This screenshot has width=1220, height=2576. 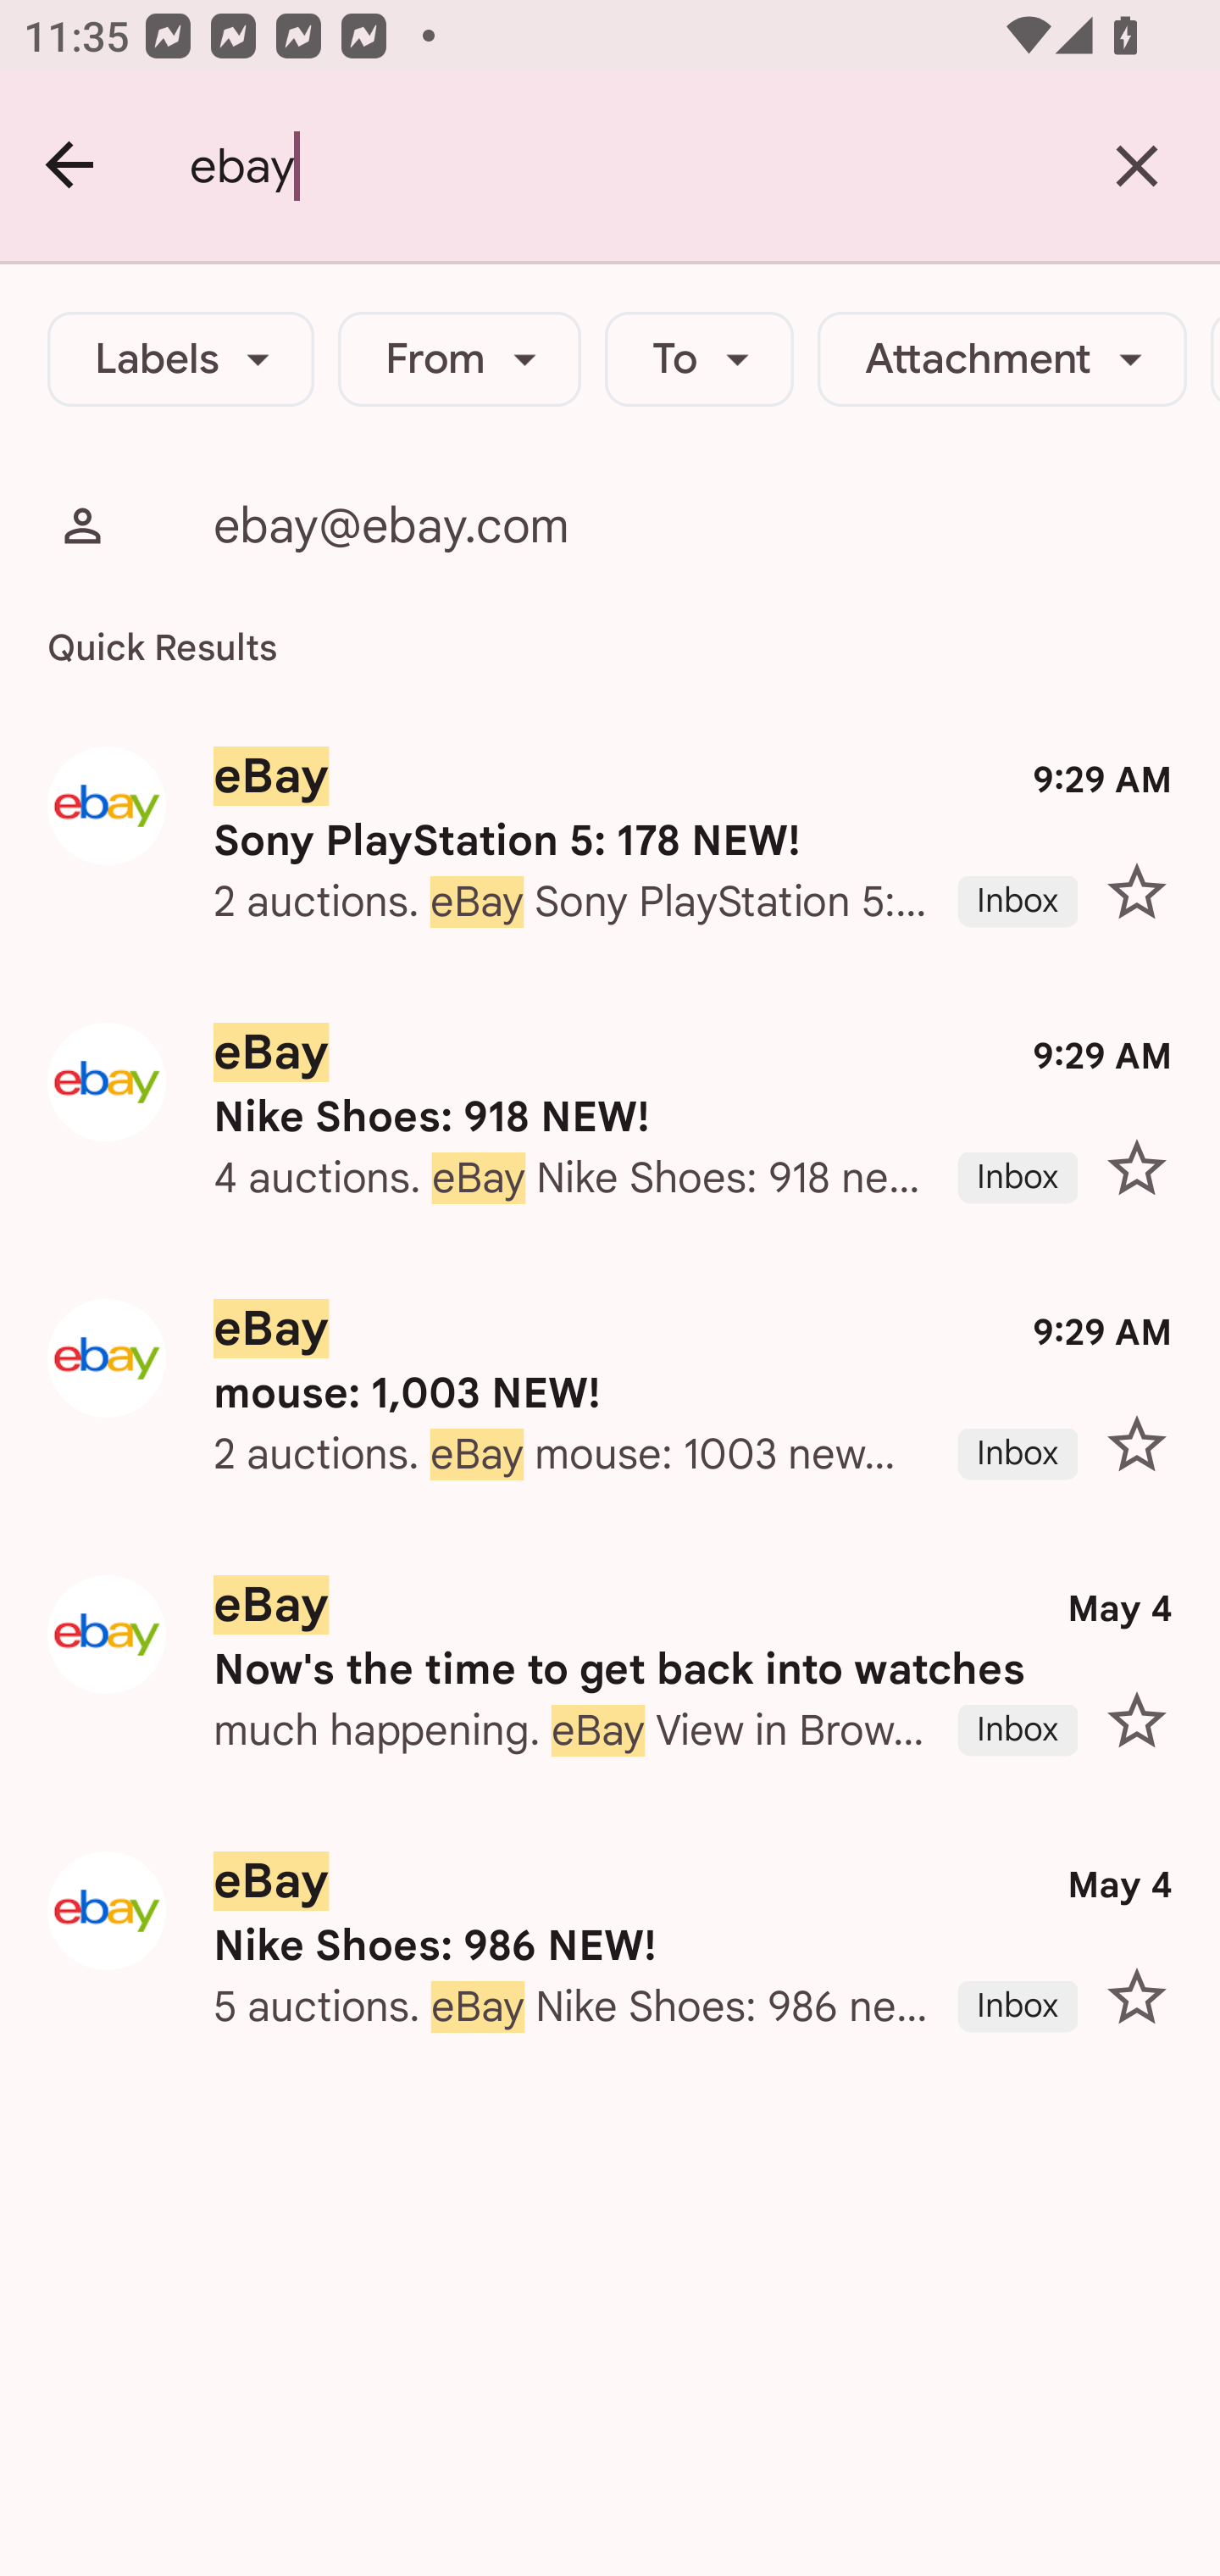 I want to click on Clear text, so click(x=1137, y=166).